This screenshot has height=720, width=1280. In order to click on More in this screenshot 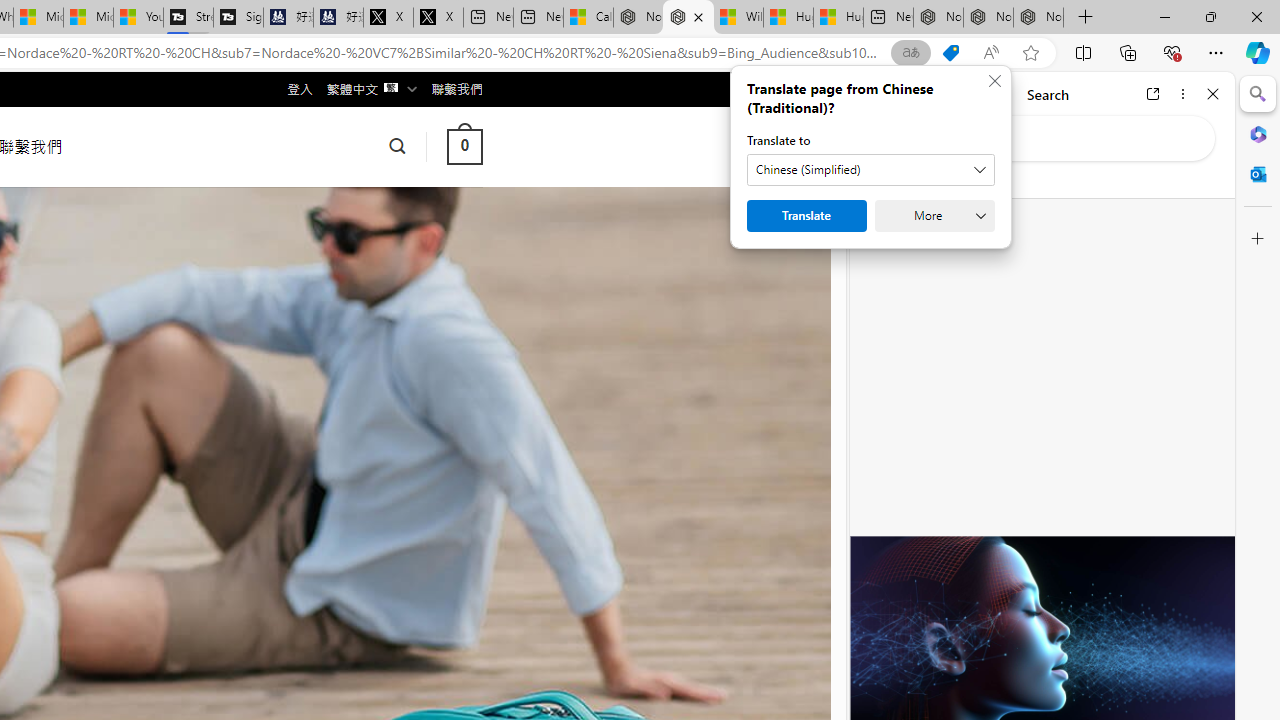, I will do `click(934, 216)`.